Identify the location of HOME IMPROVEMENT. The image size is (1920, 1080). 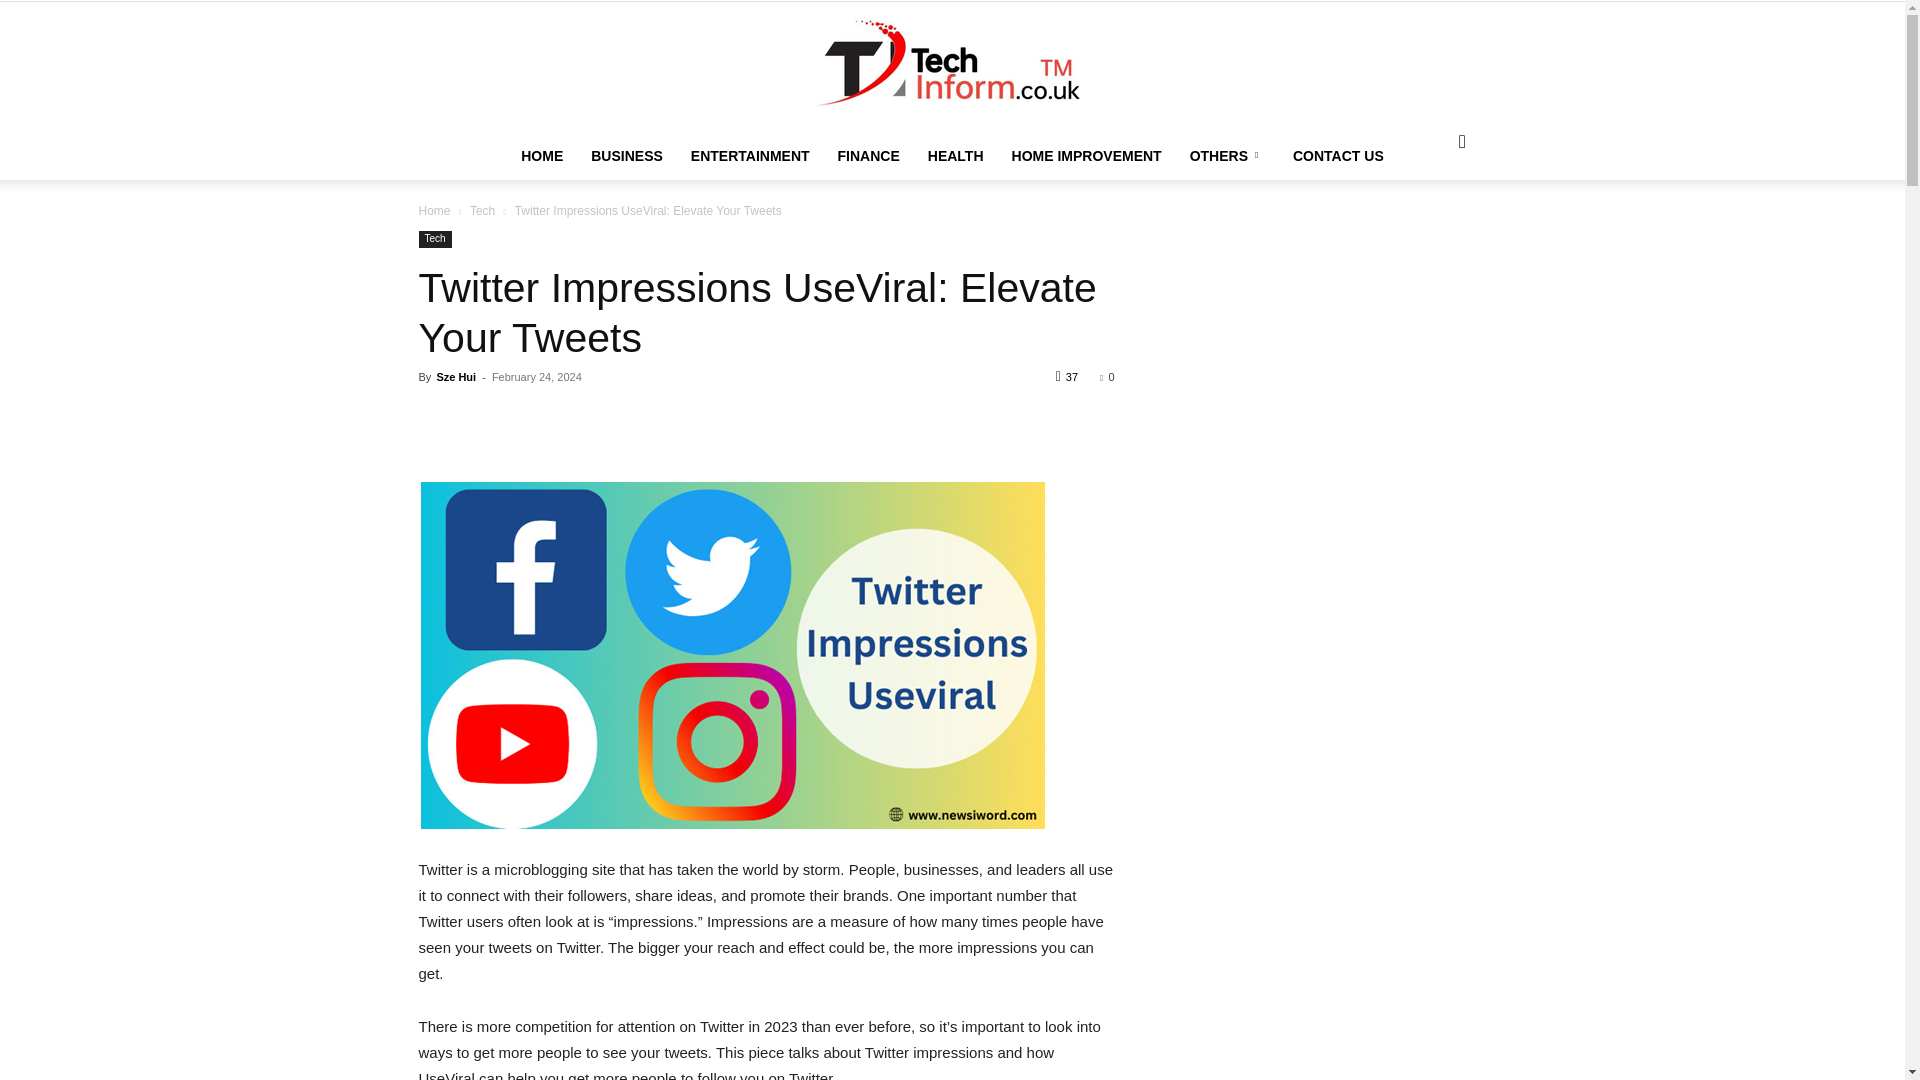
(1086, 156).